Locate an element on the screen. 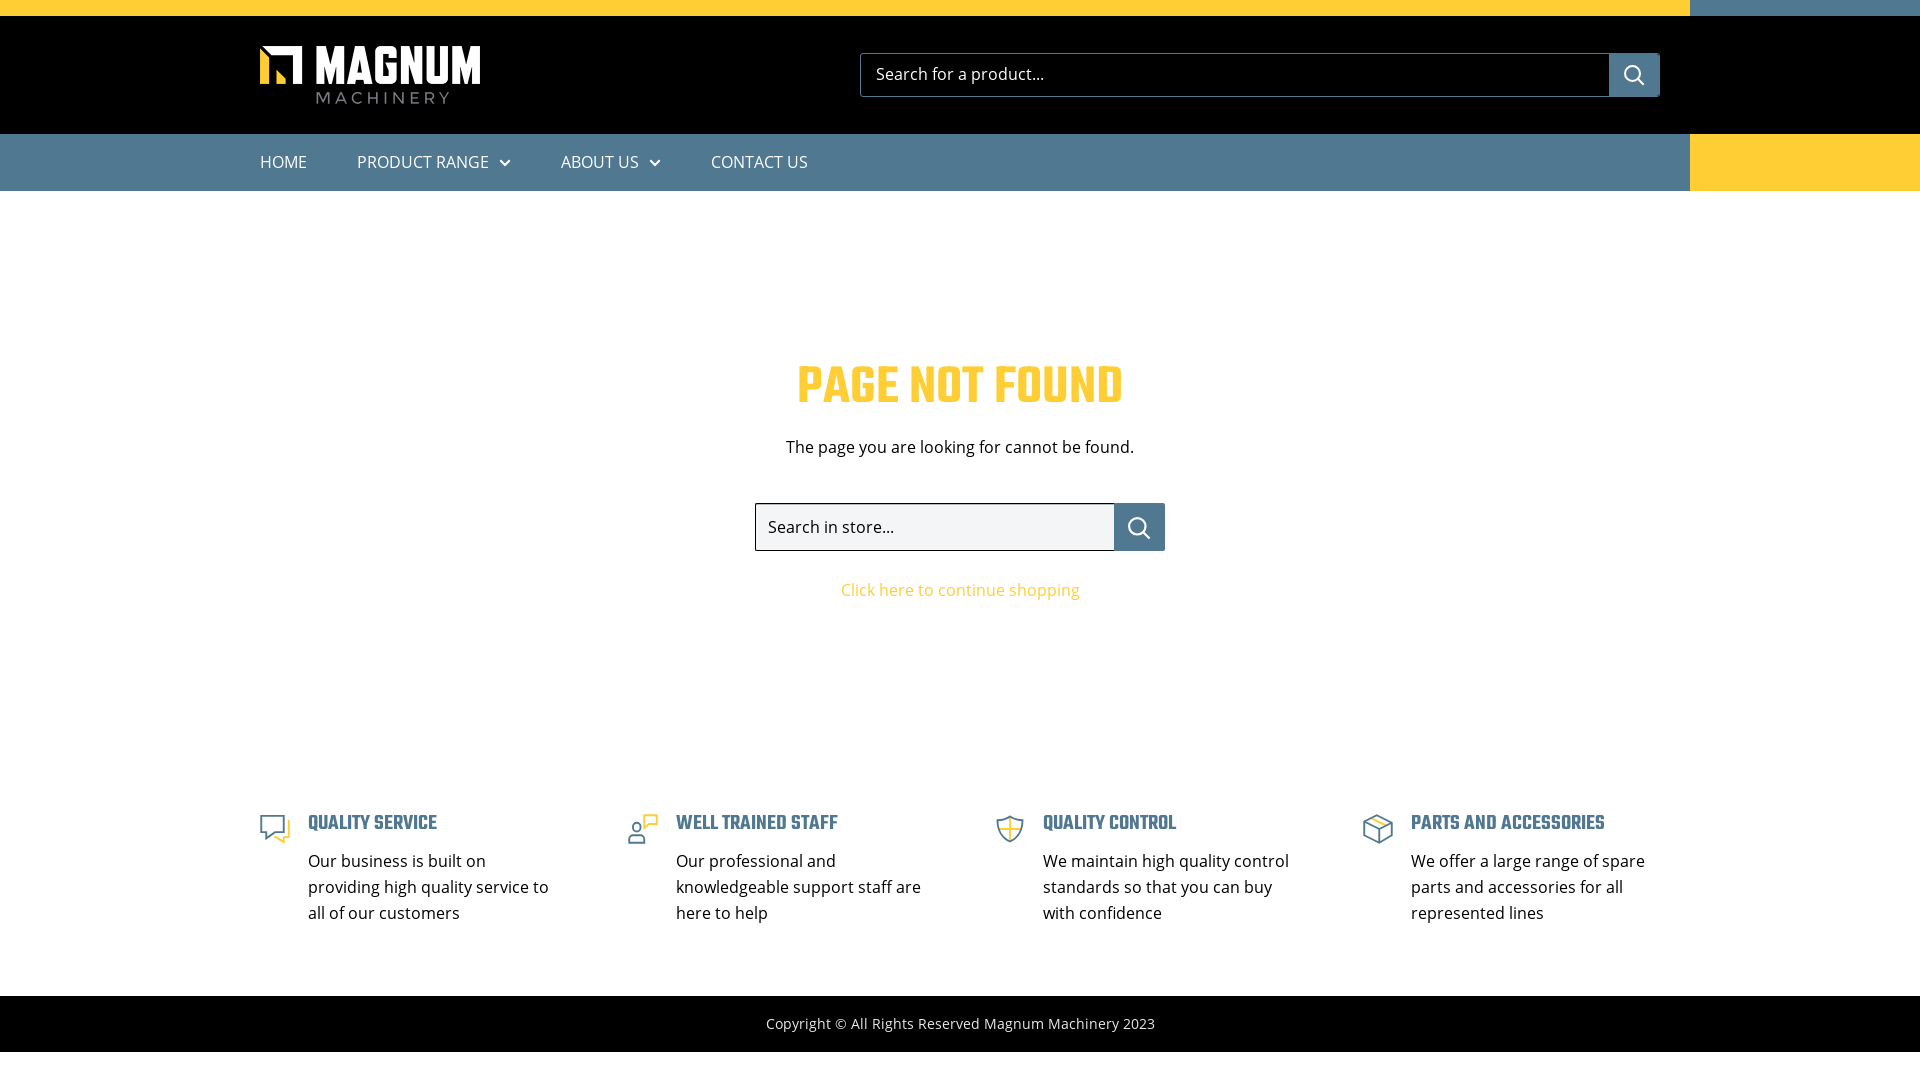 The width and height of the screenshot is (1920, 1080). CONTACT US is located at coordinates (760, 163).